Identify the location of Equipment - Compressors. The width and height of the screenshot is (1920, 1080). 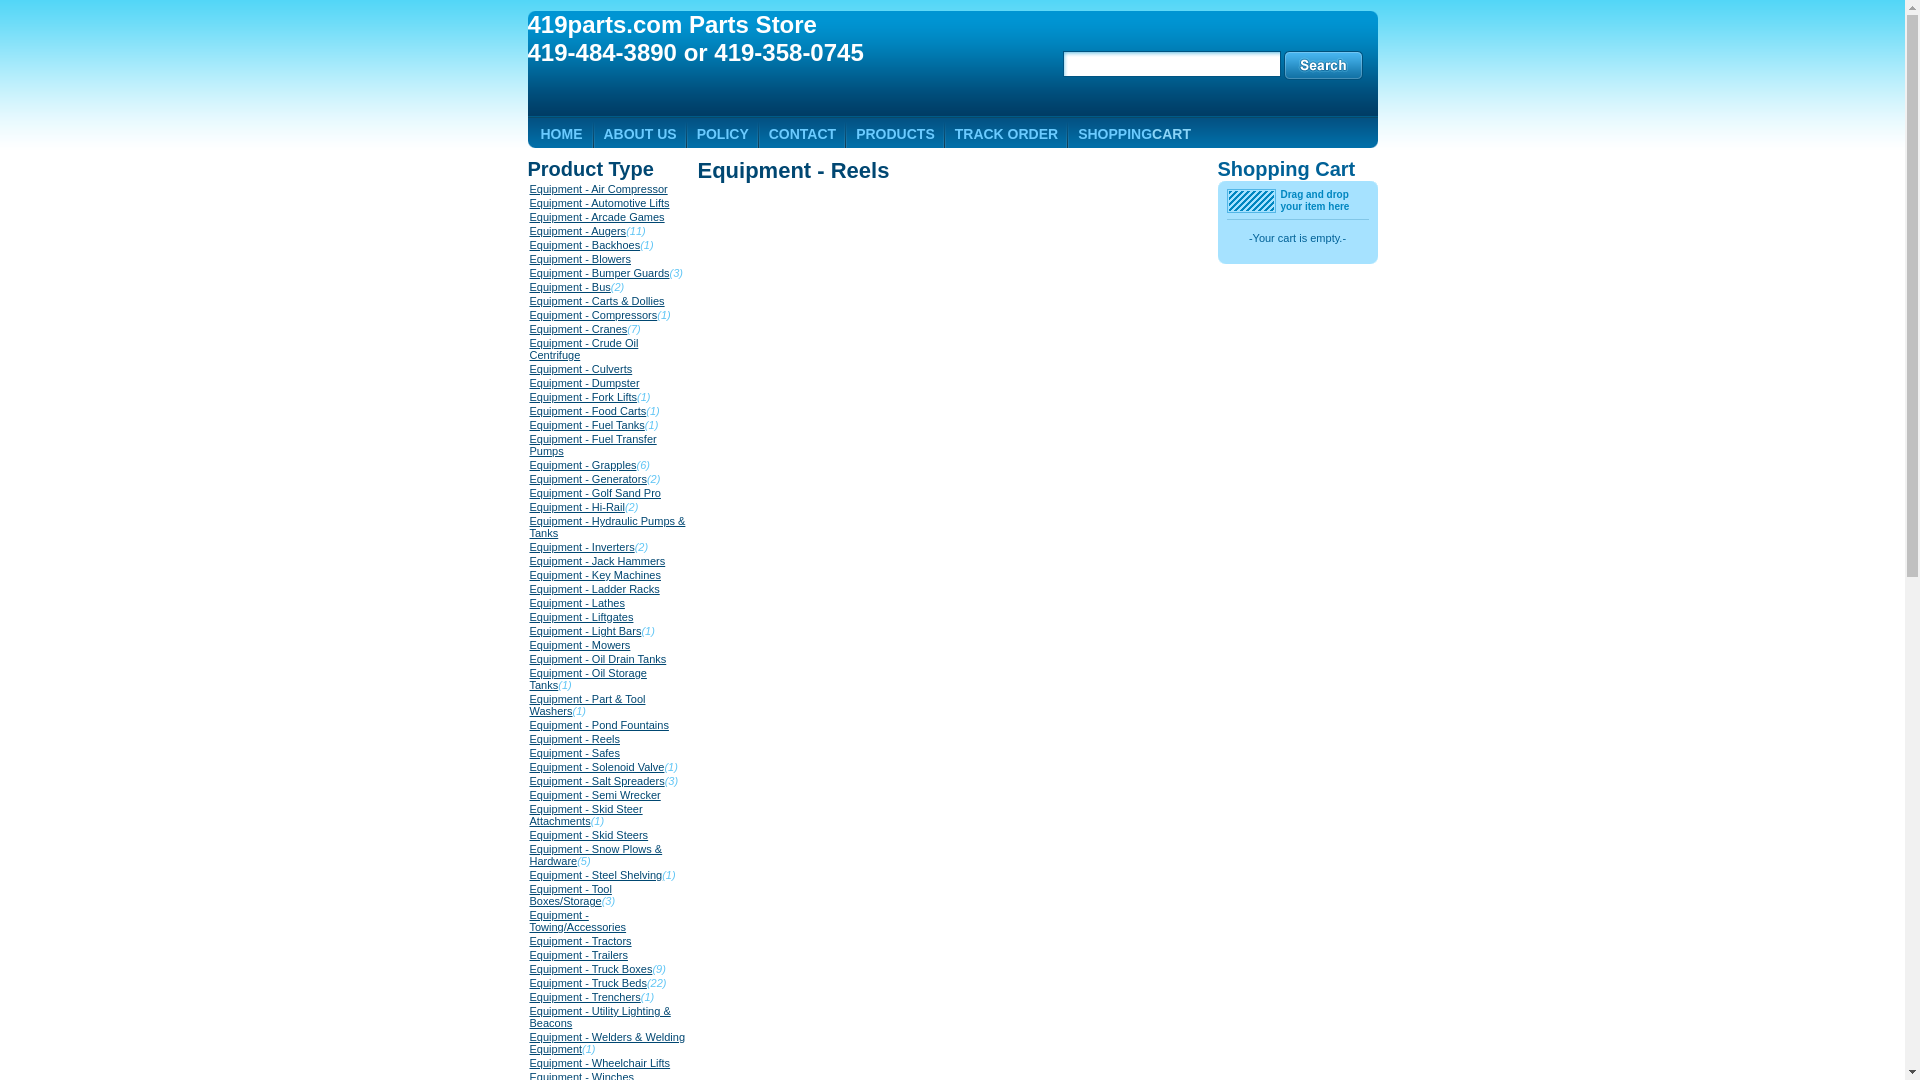
(594, 315).